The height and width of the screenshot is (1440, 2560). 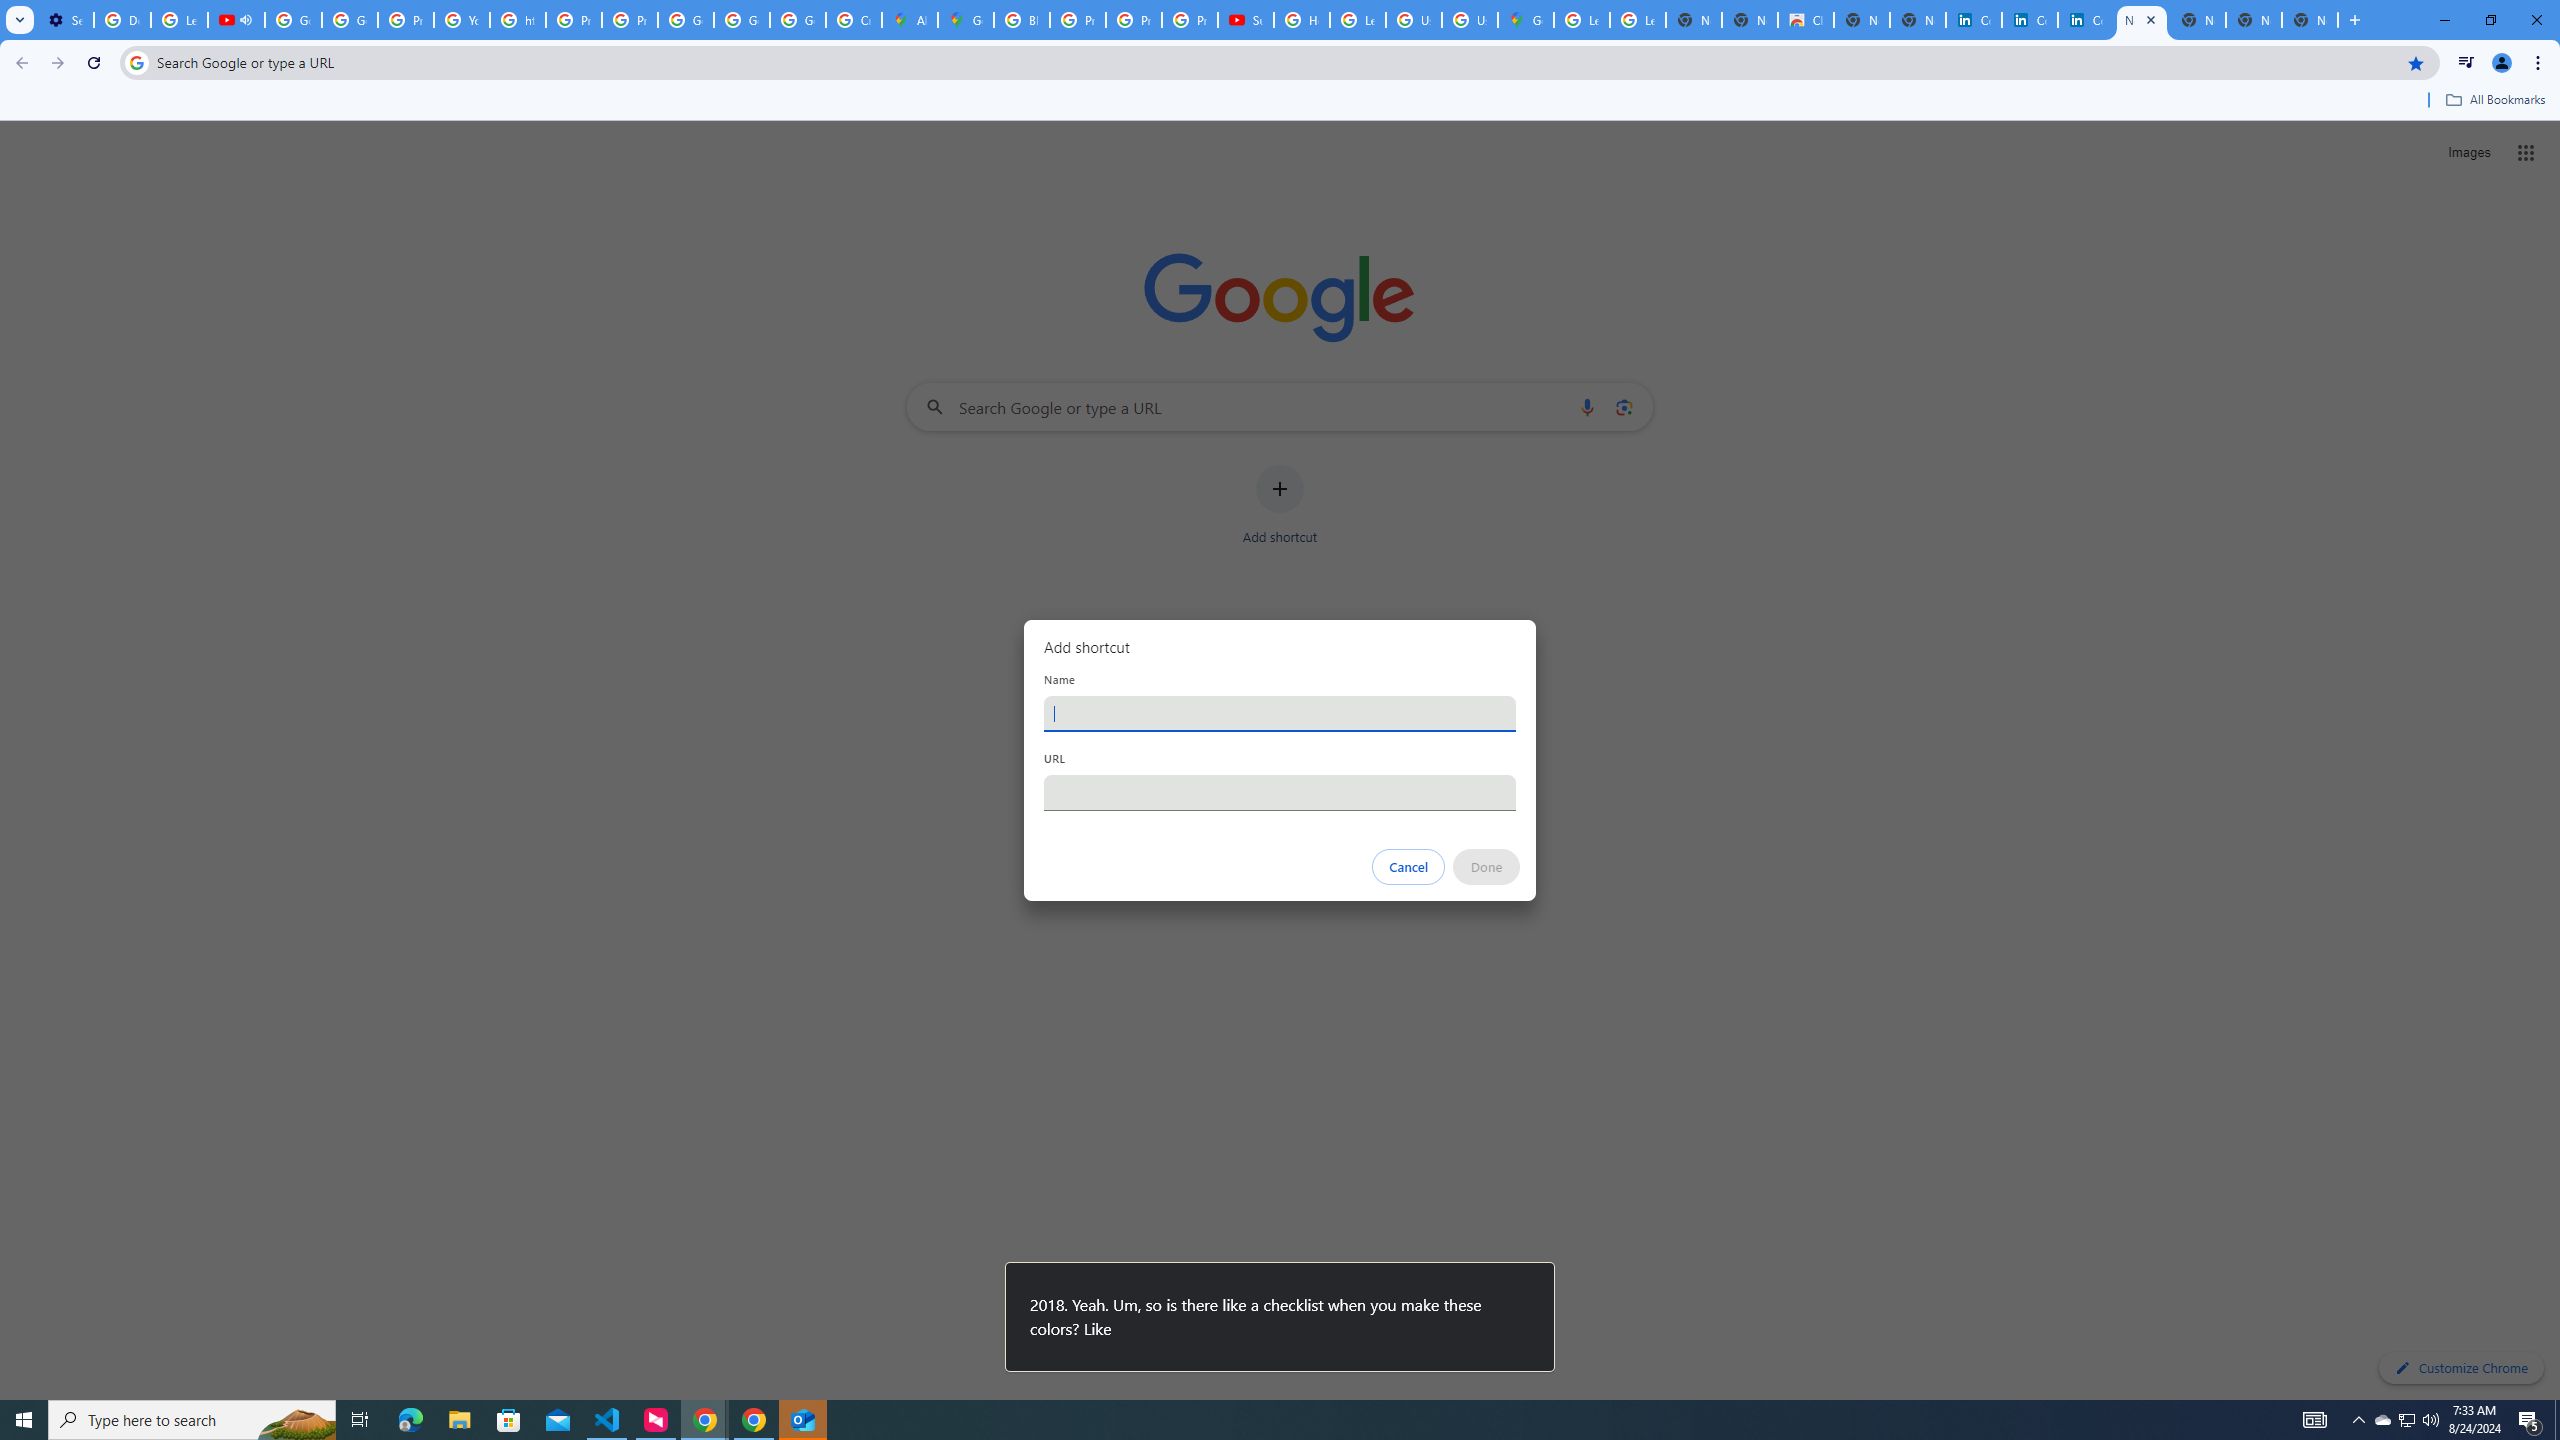 I want to click on Bookmarks, so click(x=1280, y=102).